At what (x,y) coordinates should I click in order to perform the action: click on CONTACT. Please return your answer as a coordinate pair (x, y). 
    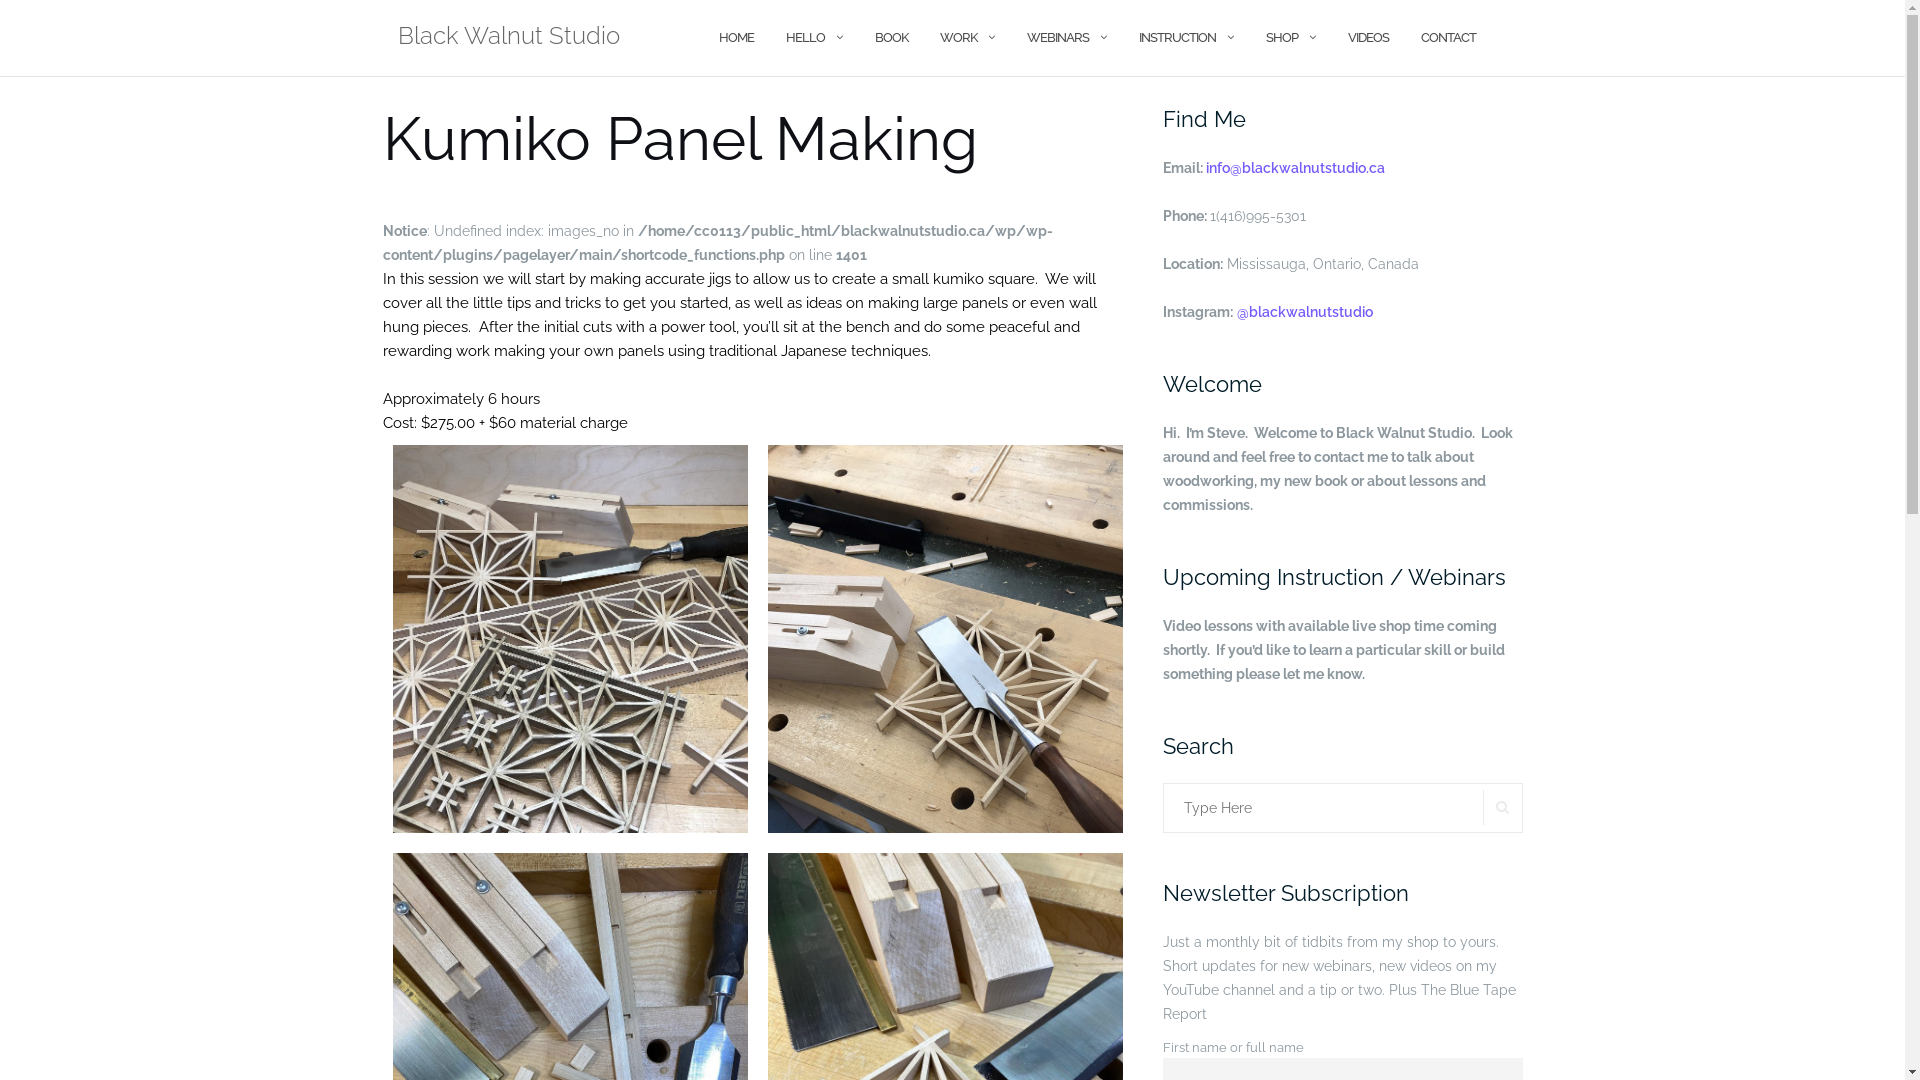
    Looking at the image, I should click on (1448, 38).